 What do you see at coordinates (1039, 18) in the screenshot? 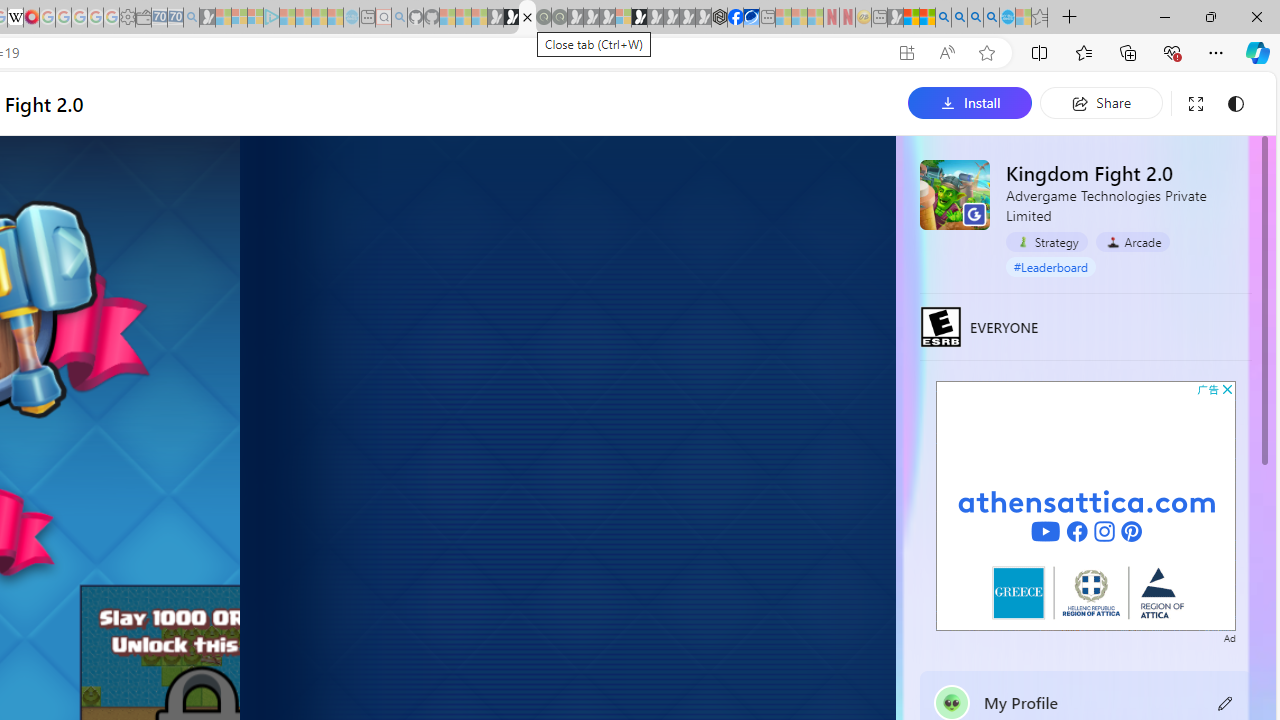
I see `Favorites - Sleeping` at bounding box center [1039, 18].